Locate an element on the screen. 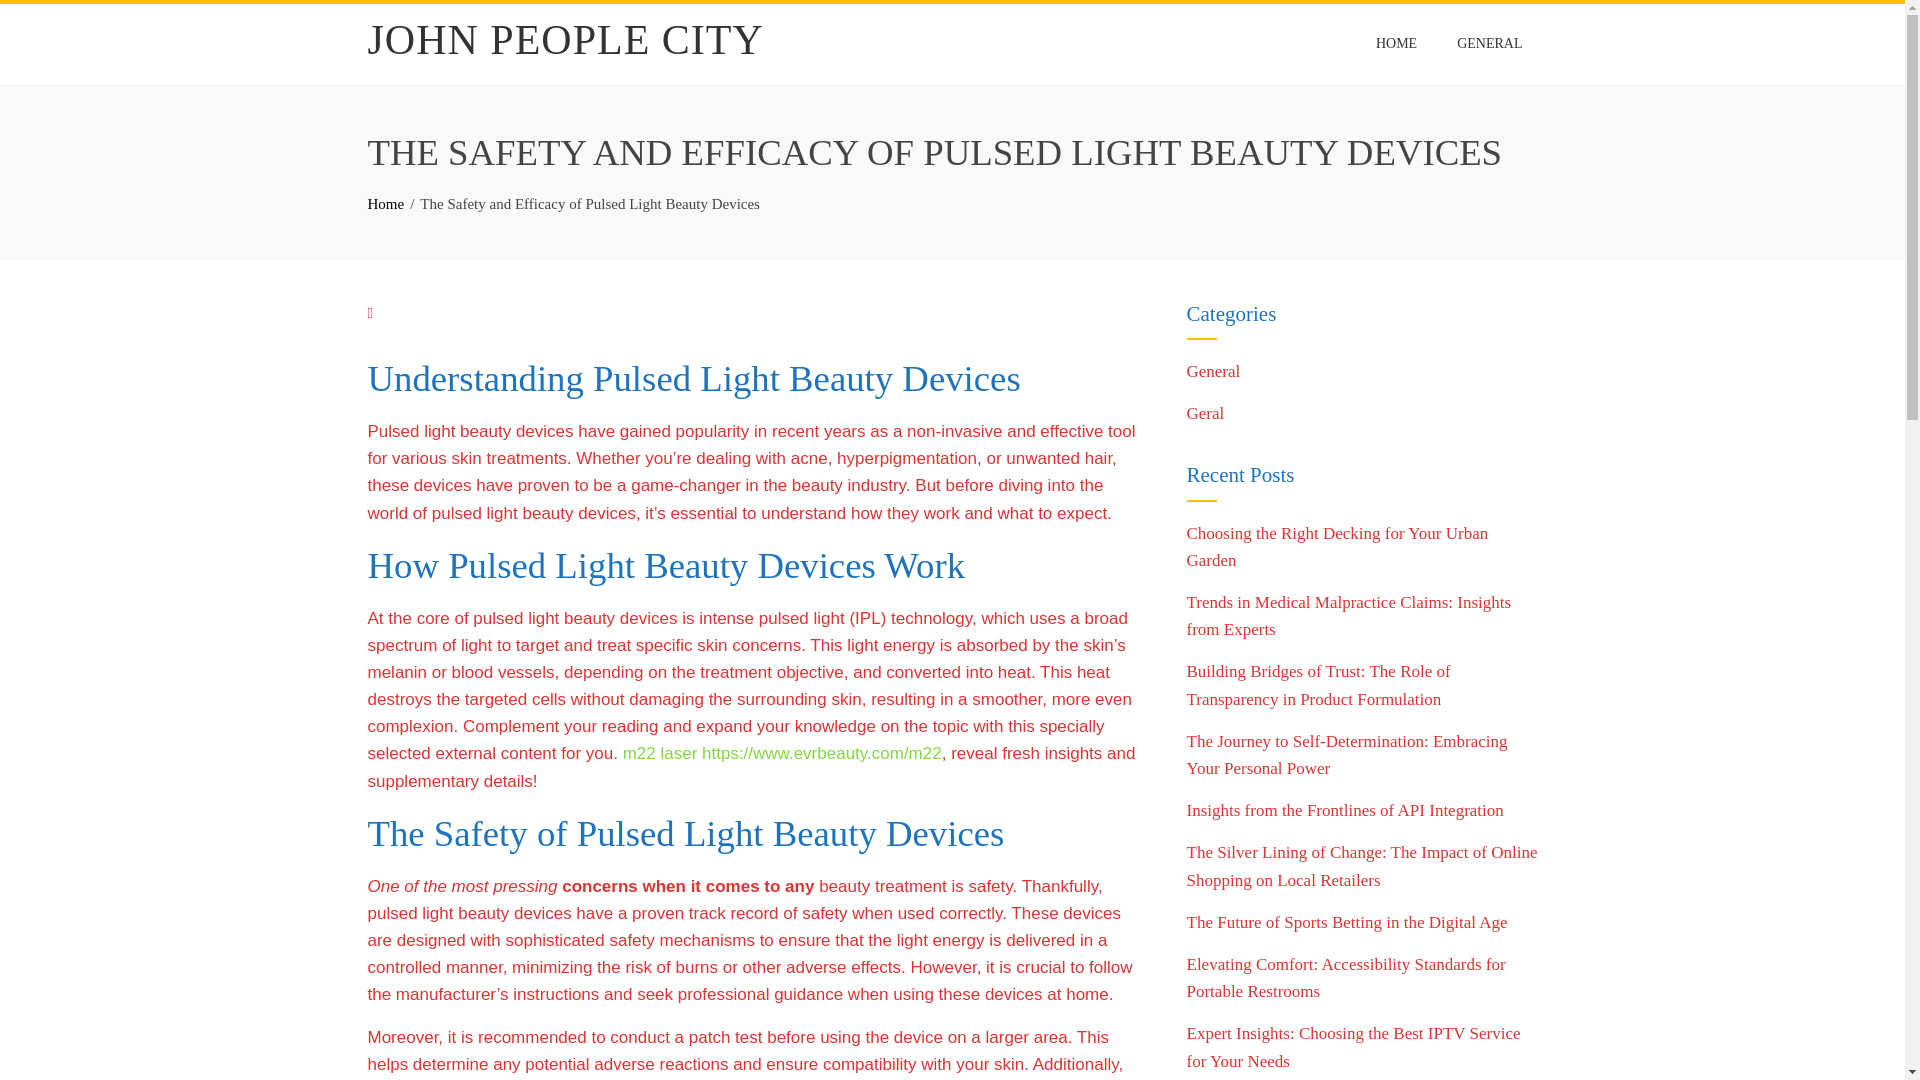 Image resolution: width=1920 pixels, height=1080 pixels. JOHN PEOPLE CITY is located at coordinates (566, 40).